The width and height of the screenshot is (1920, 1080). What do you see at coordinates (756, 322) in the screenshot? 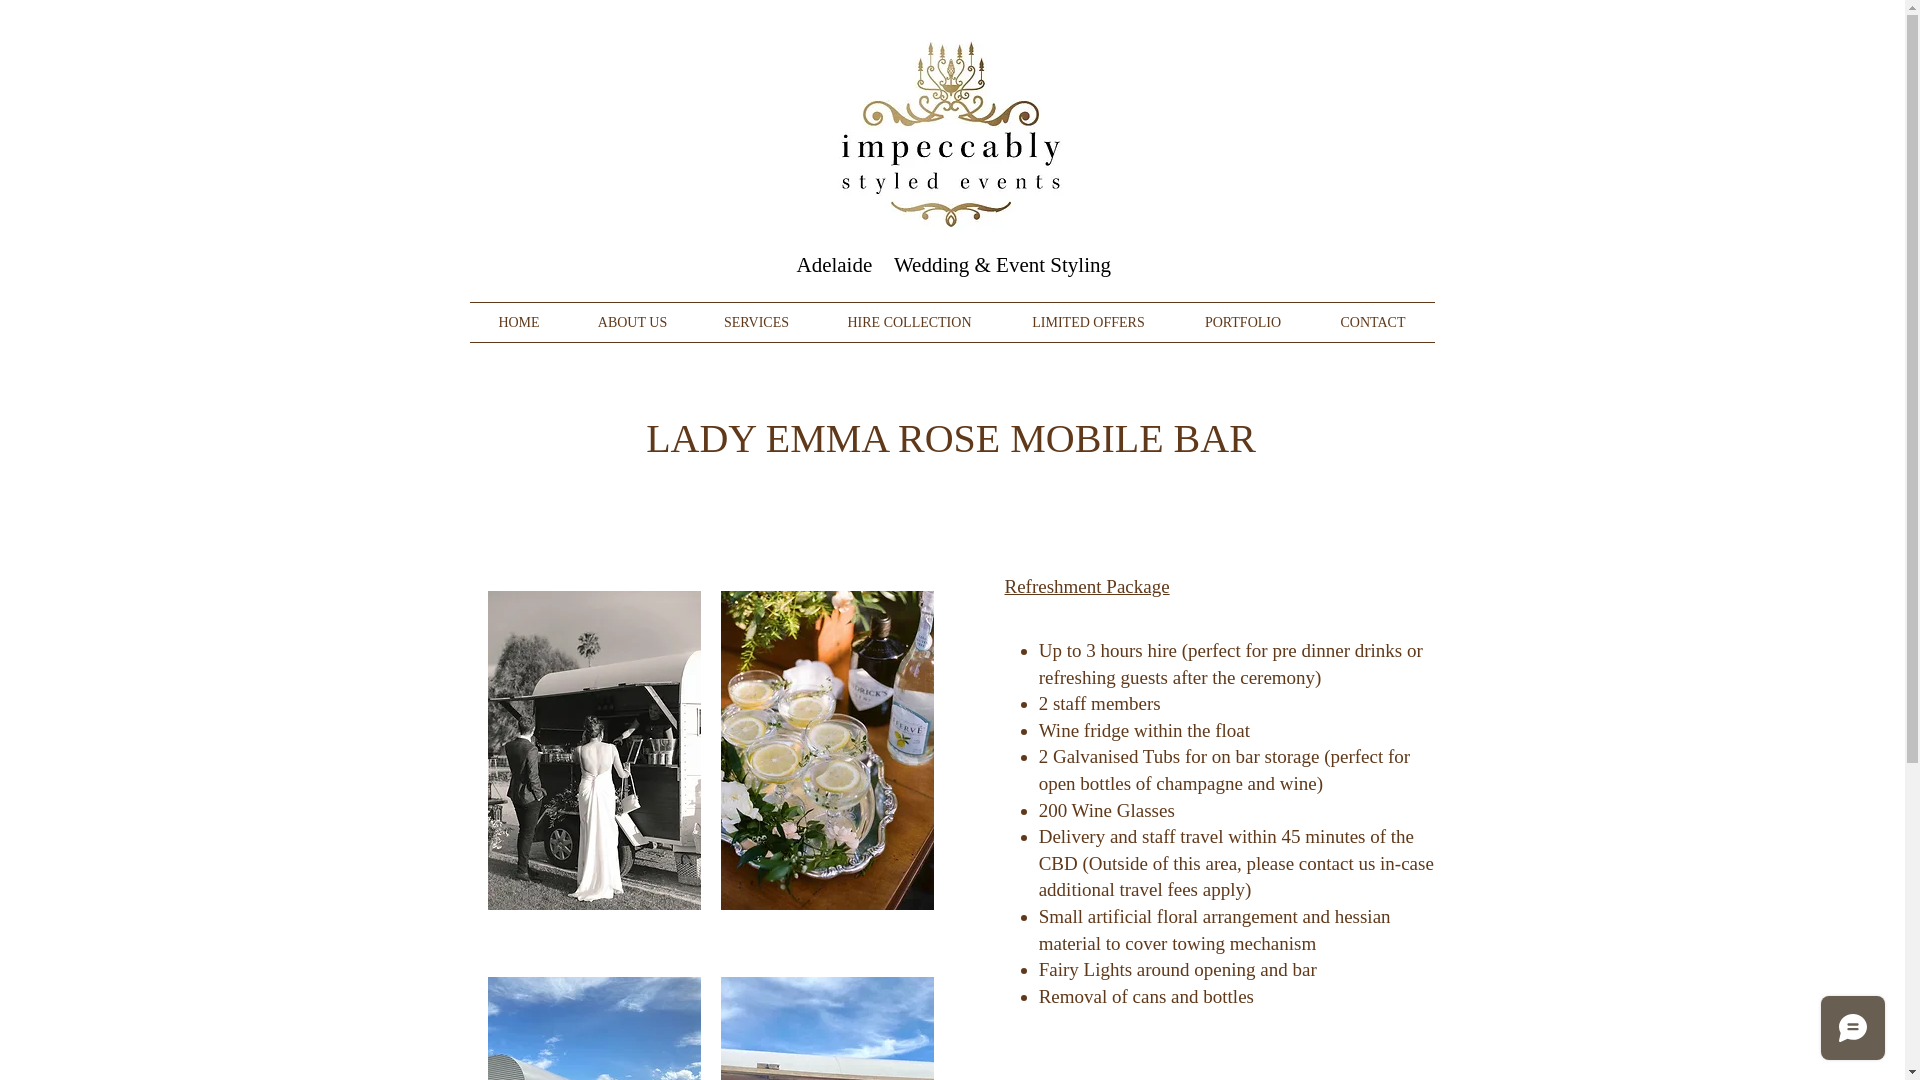
I see `SERVICES` at bounding box center [756, 322].